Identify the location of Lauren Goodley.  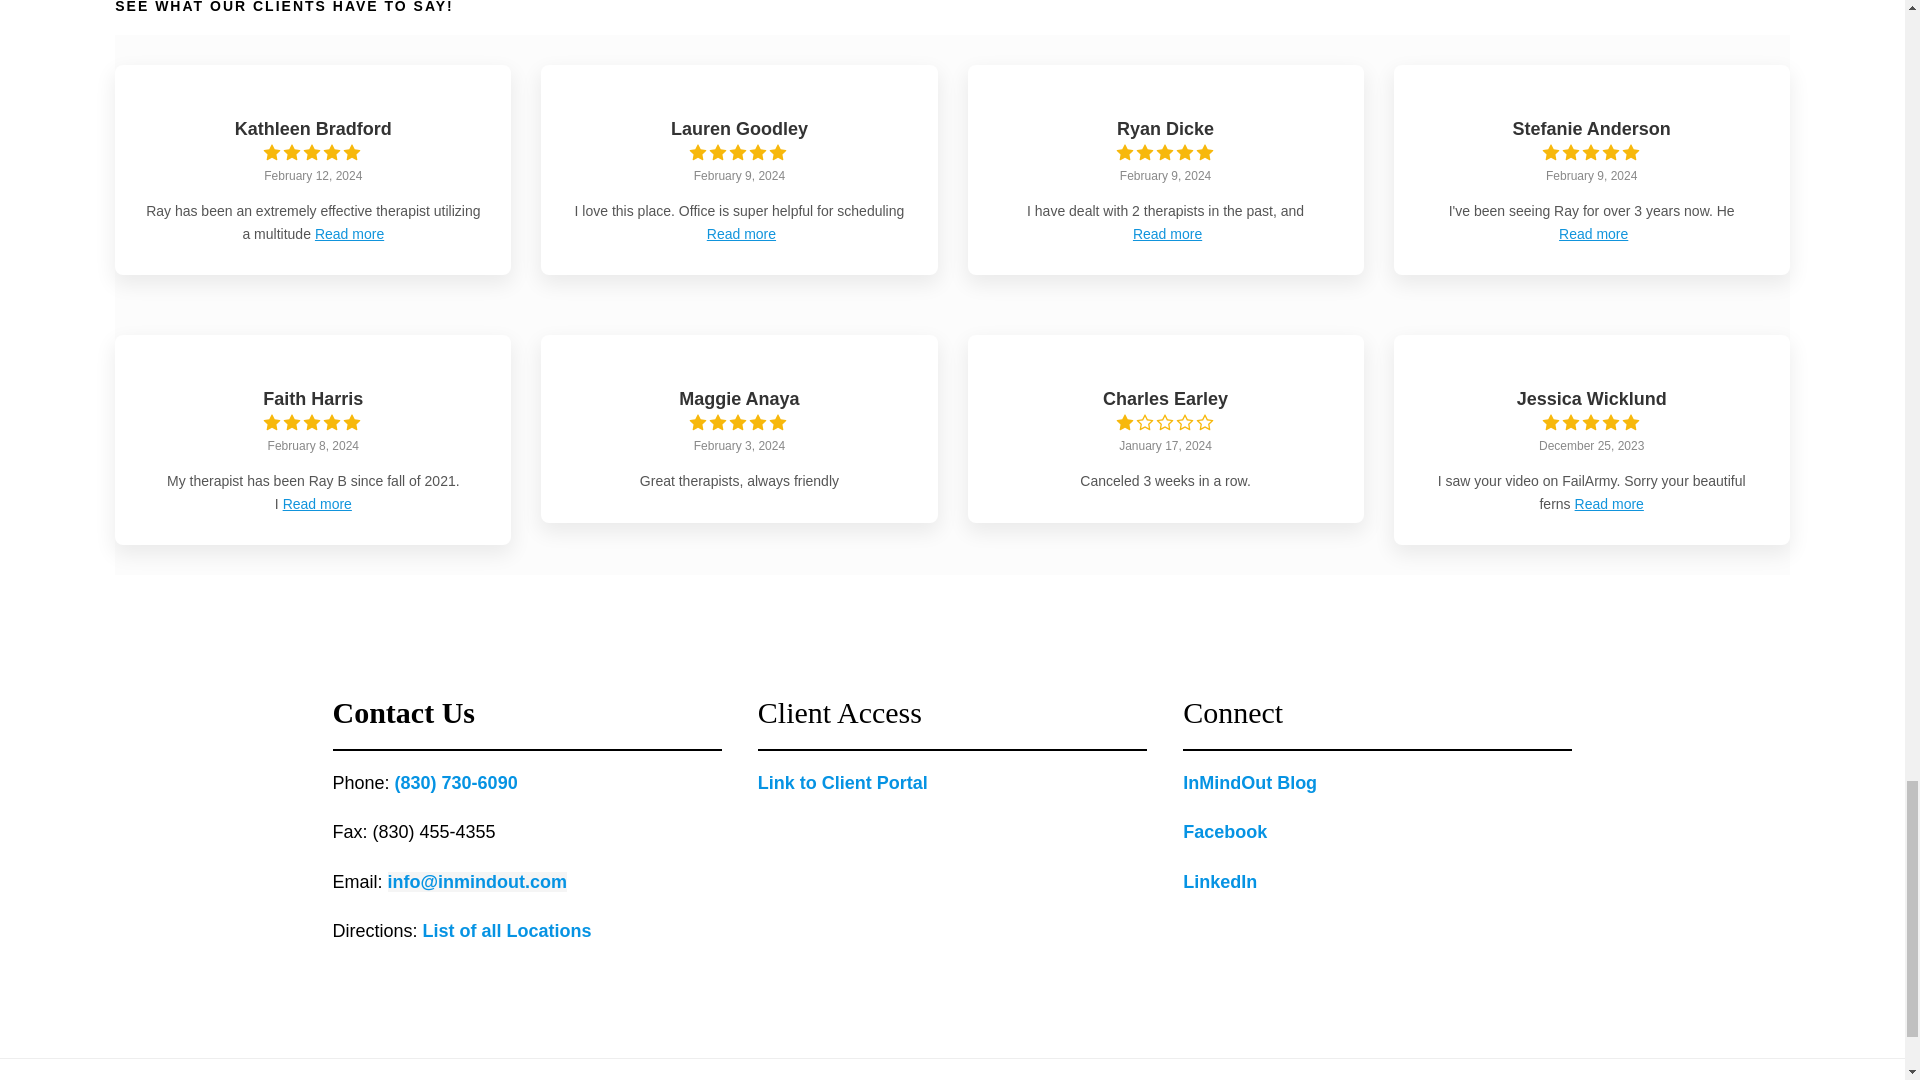
(739, 128).